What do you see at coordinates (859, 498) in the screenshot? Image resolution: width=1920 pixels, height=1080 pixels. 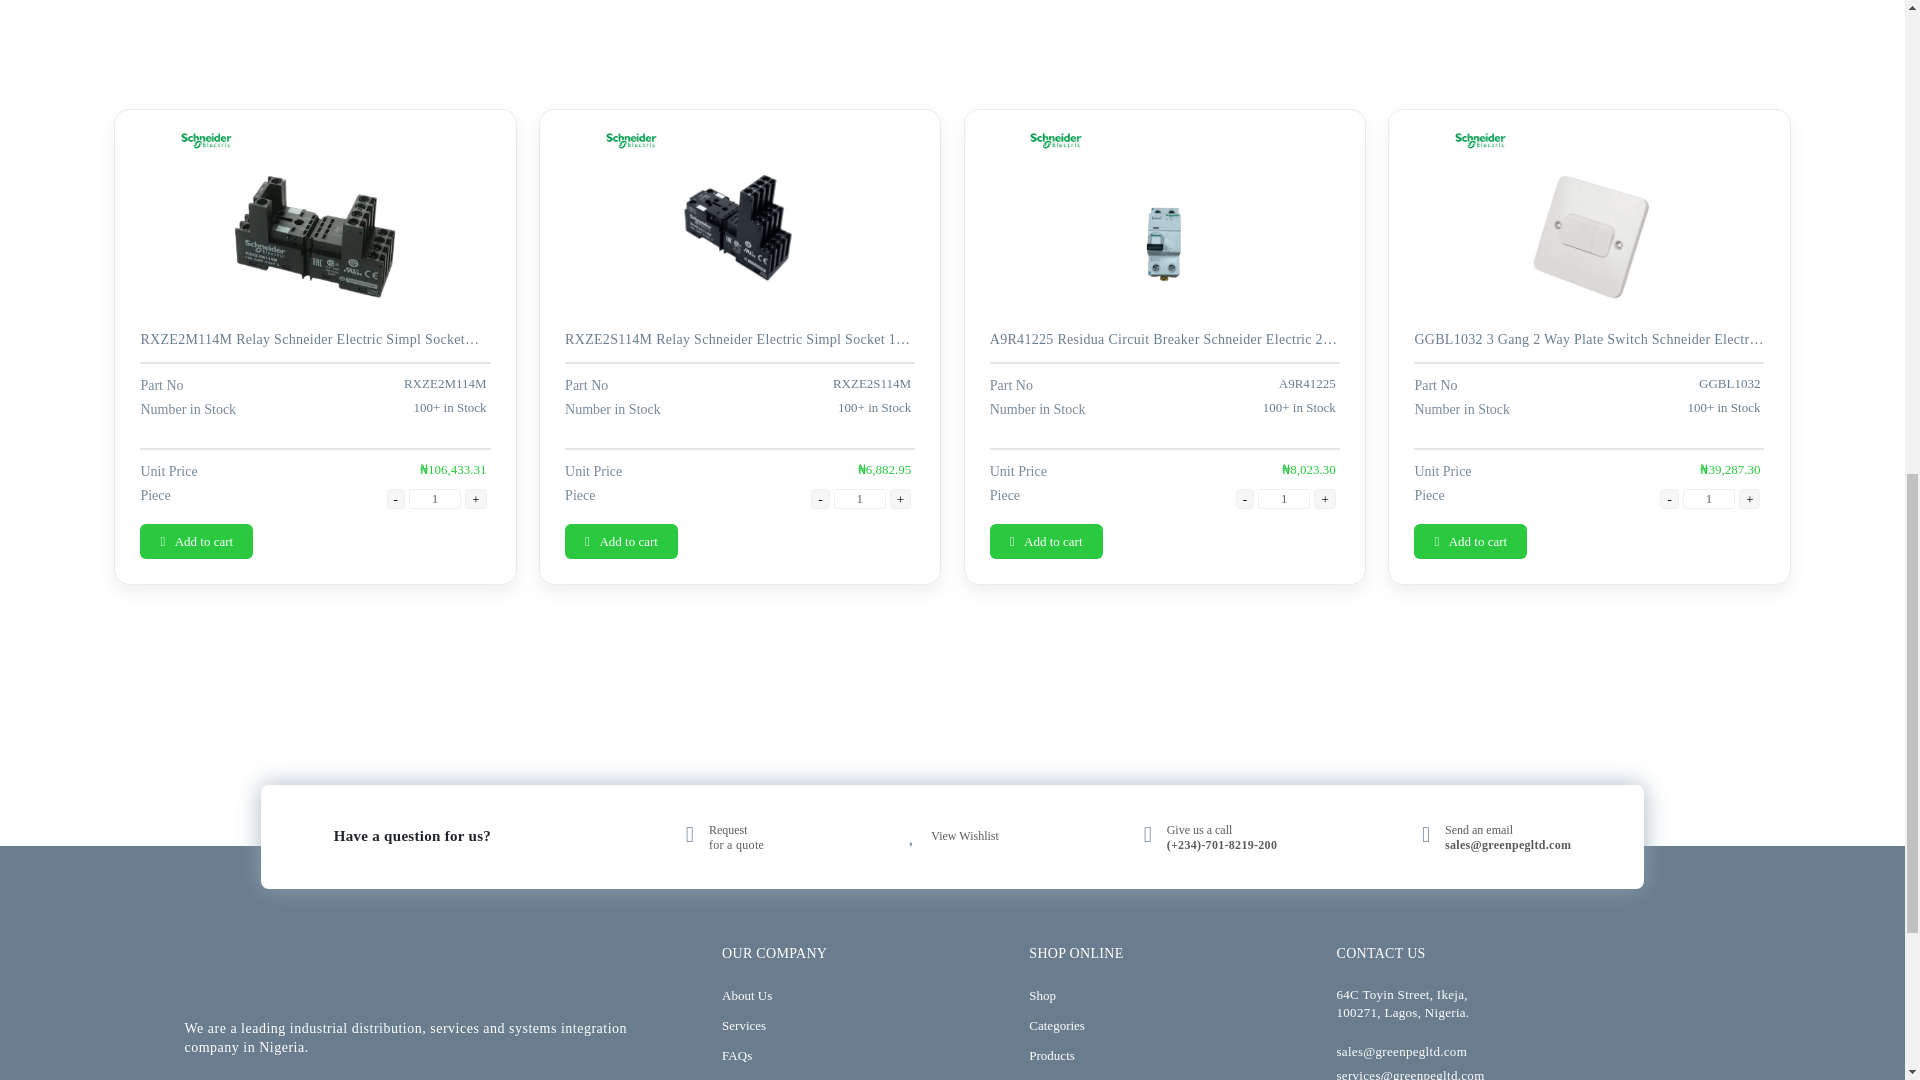 I see `Qty` at bounding box center [859, 498].